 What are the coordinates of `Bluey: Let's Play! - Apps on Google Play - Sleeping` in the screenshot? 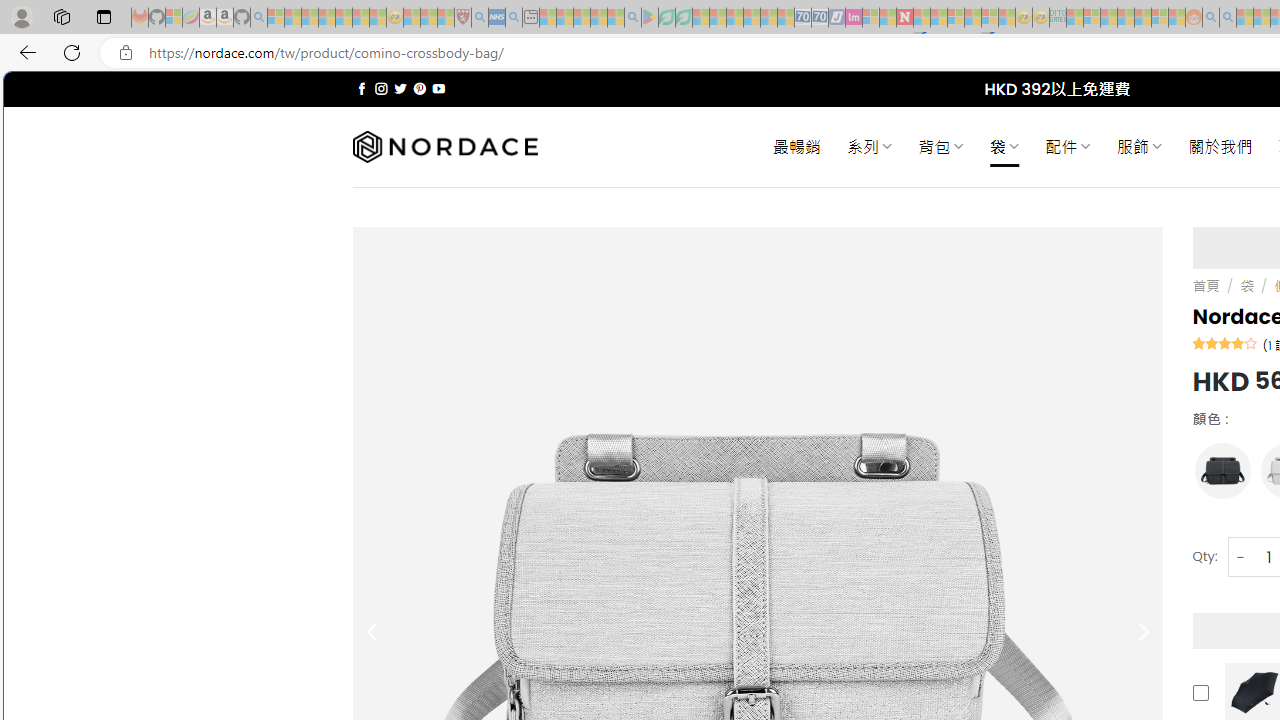 It's located at (650, 18).